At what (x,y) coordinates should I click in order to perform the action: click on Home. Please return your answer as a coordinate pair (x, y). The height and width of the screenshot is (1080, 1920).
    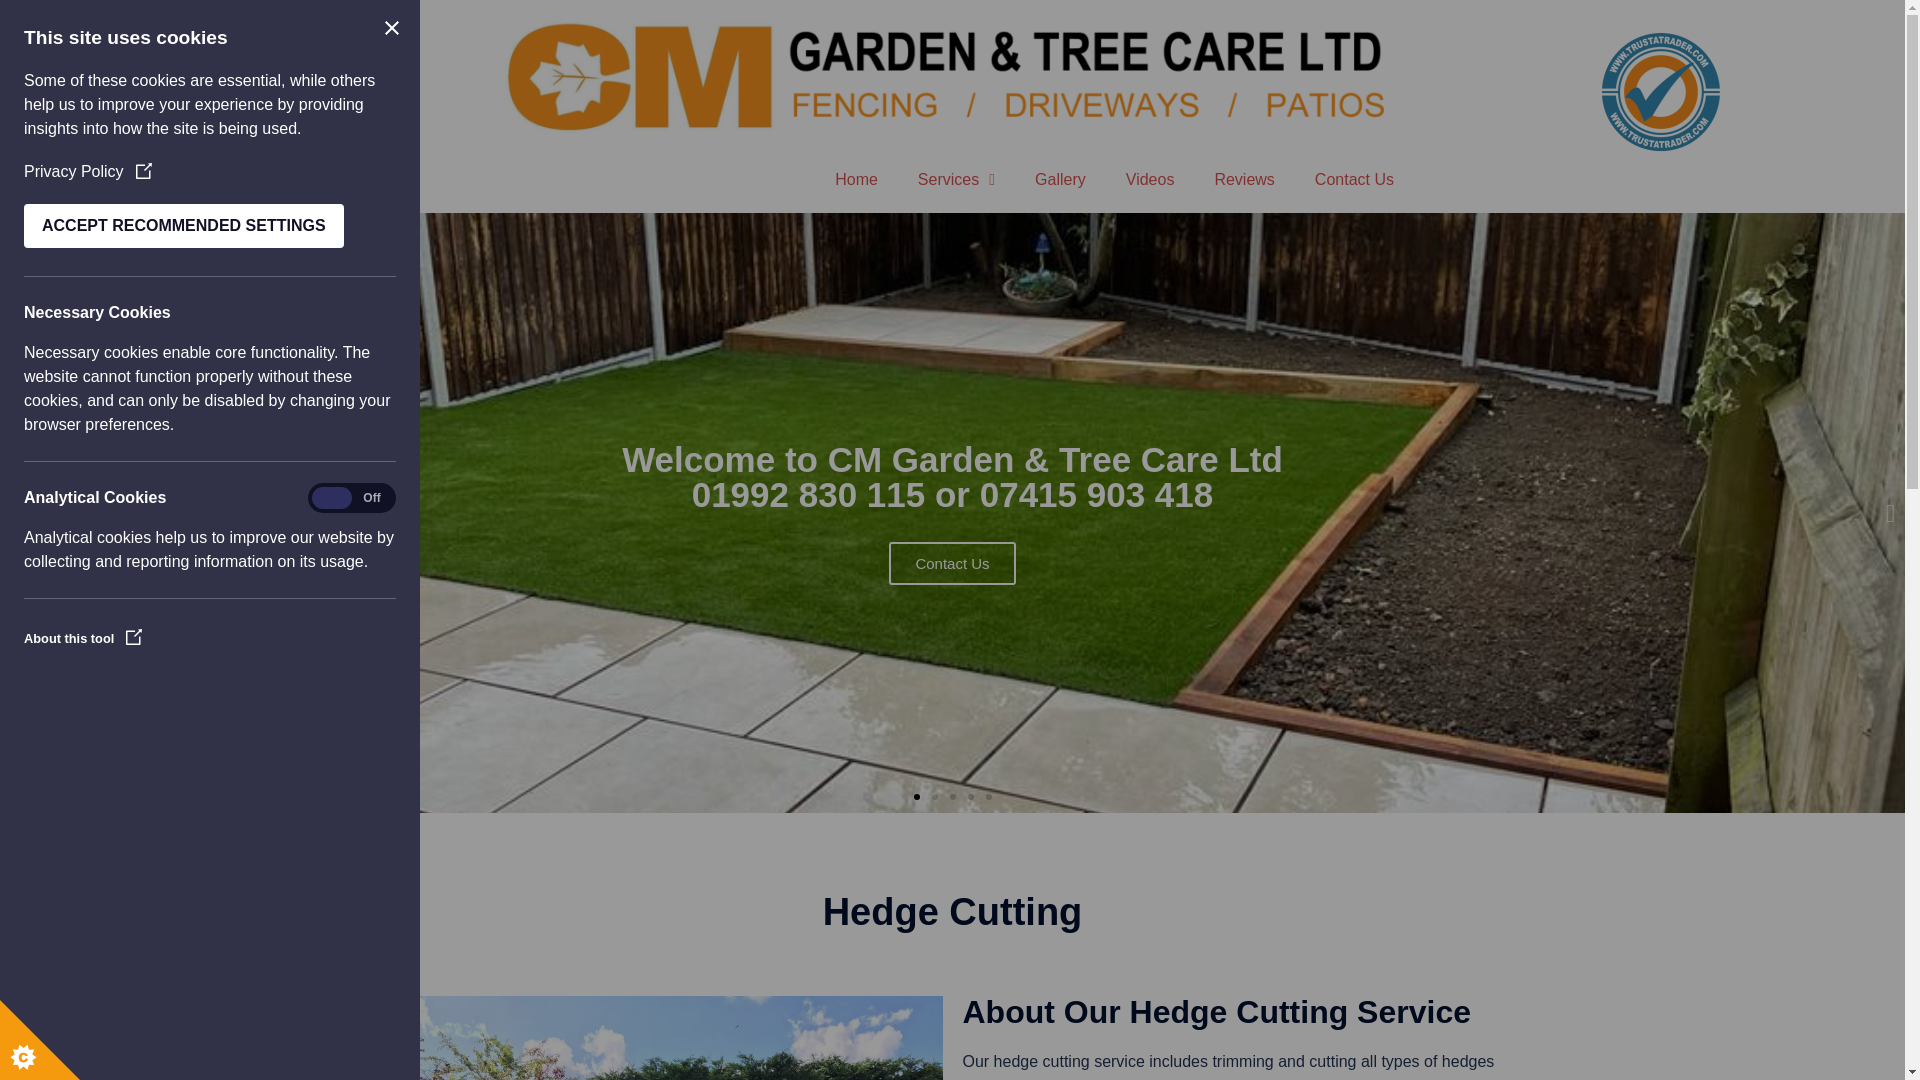
    Looking at the image, I should click on (856, 180).